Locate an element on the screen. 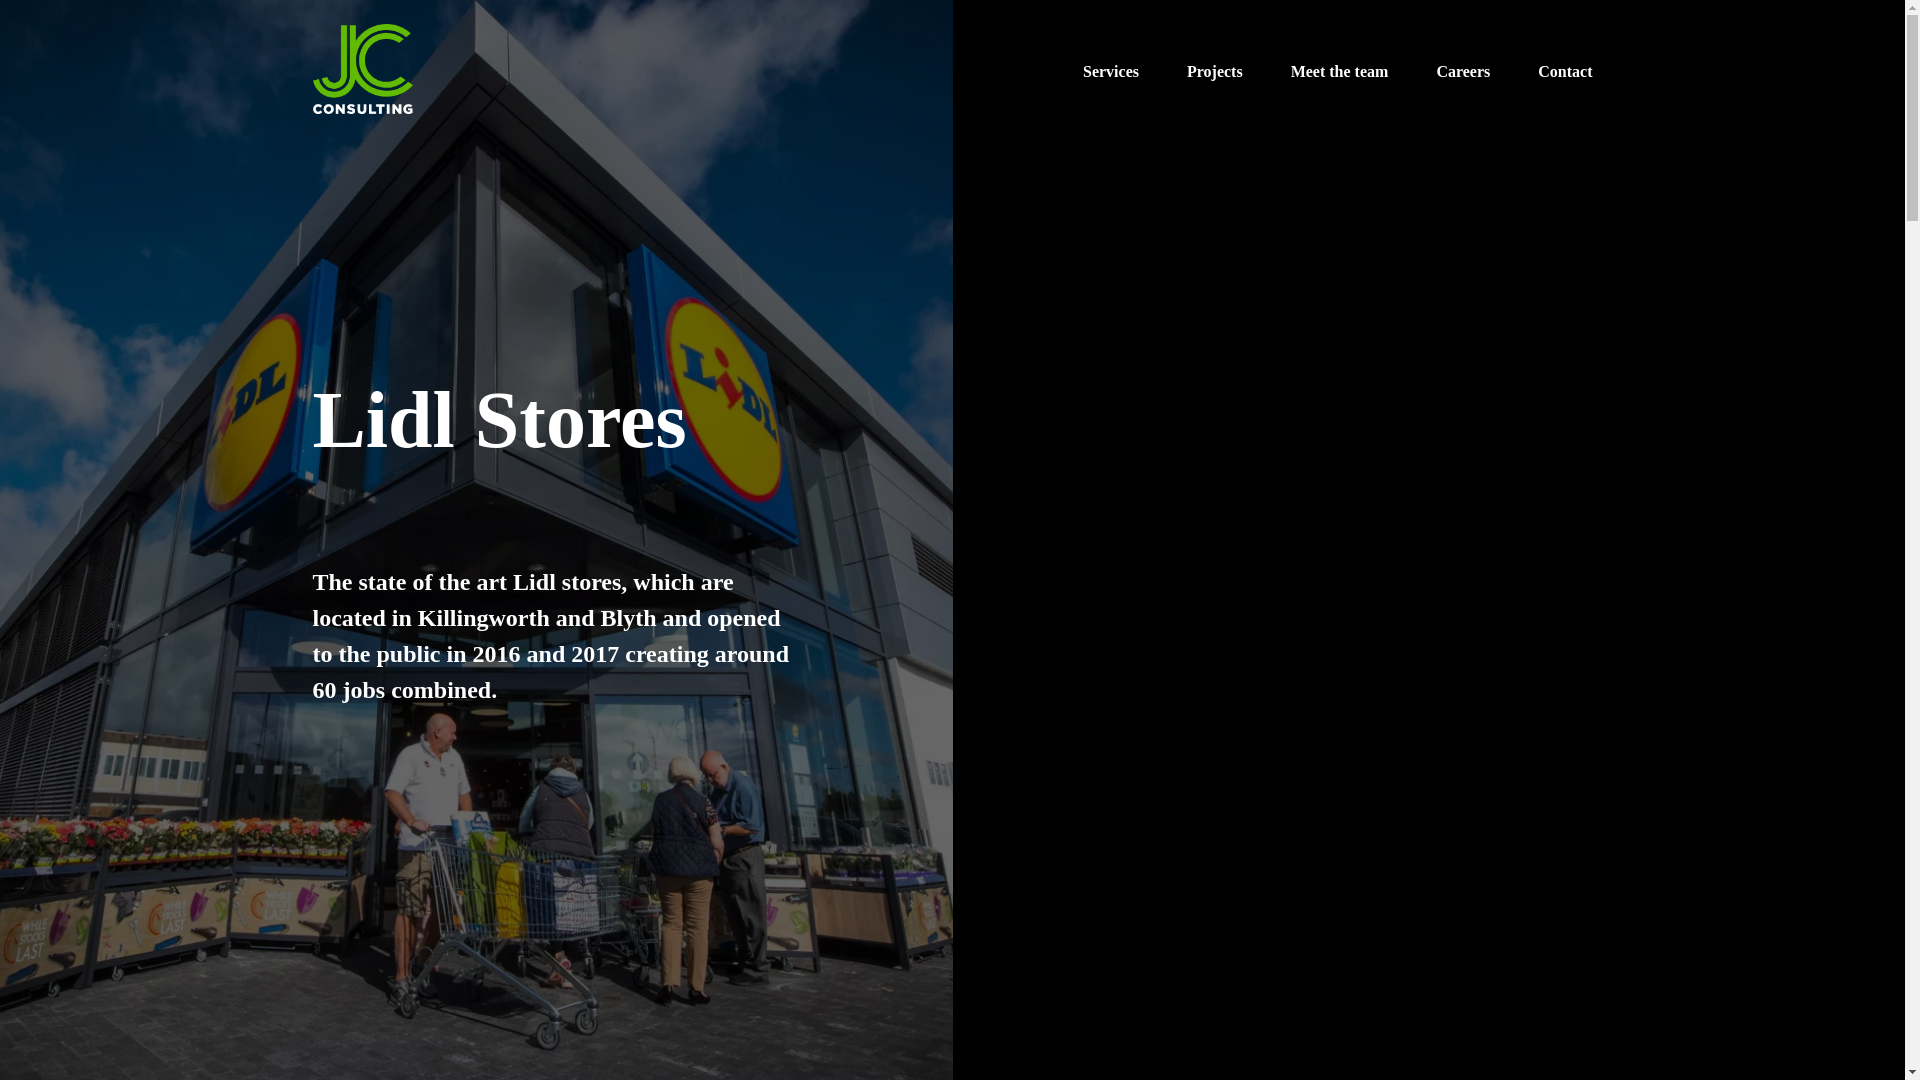 The image size is (1920, 1080). Projects is located at coordinates (1214, 72).